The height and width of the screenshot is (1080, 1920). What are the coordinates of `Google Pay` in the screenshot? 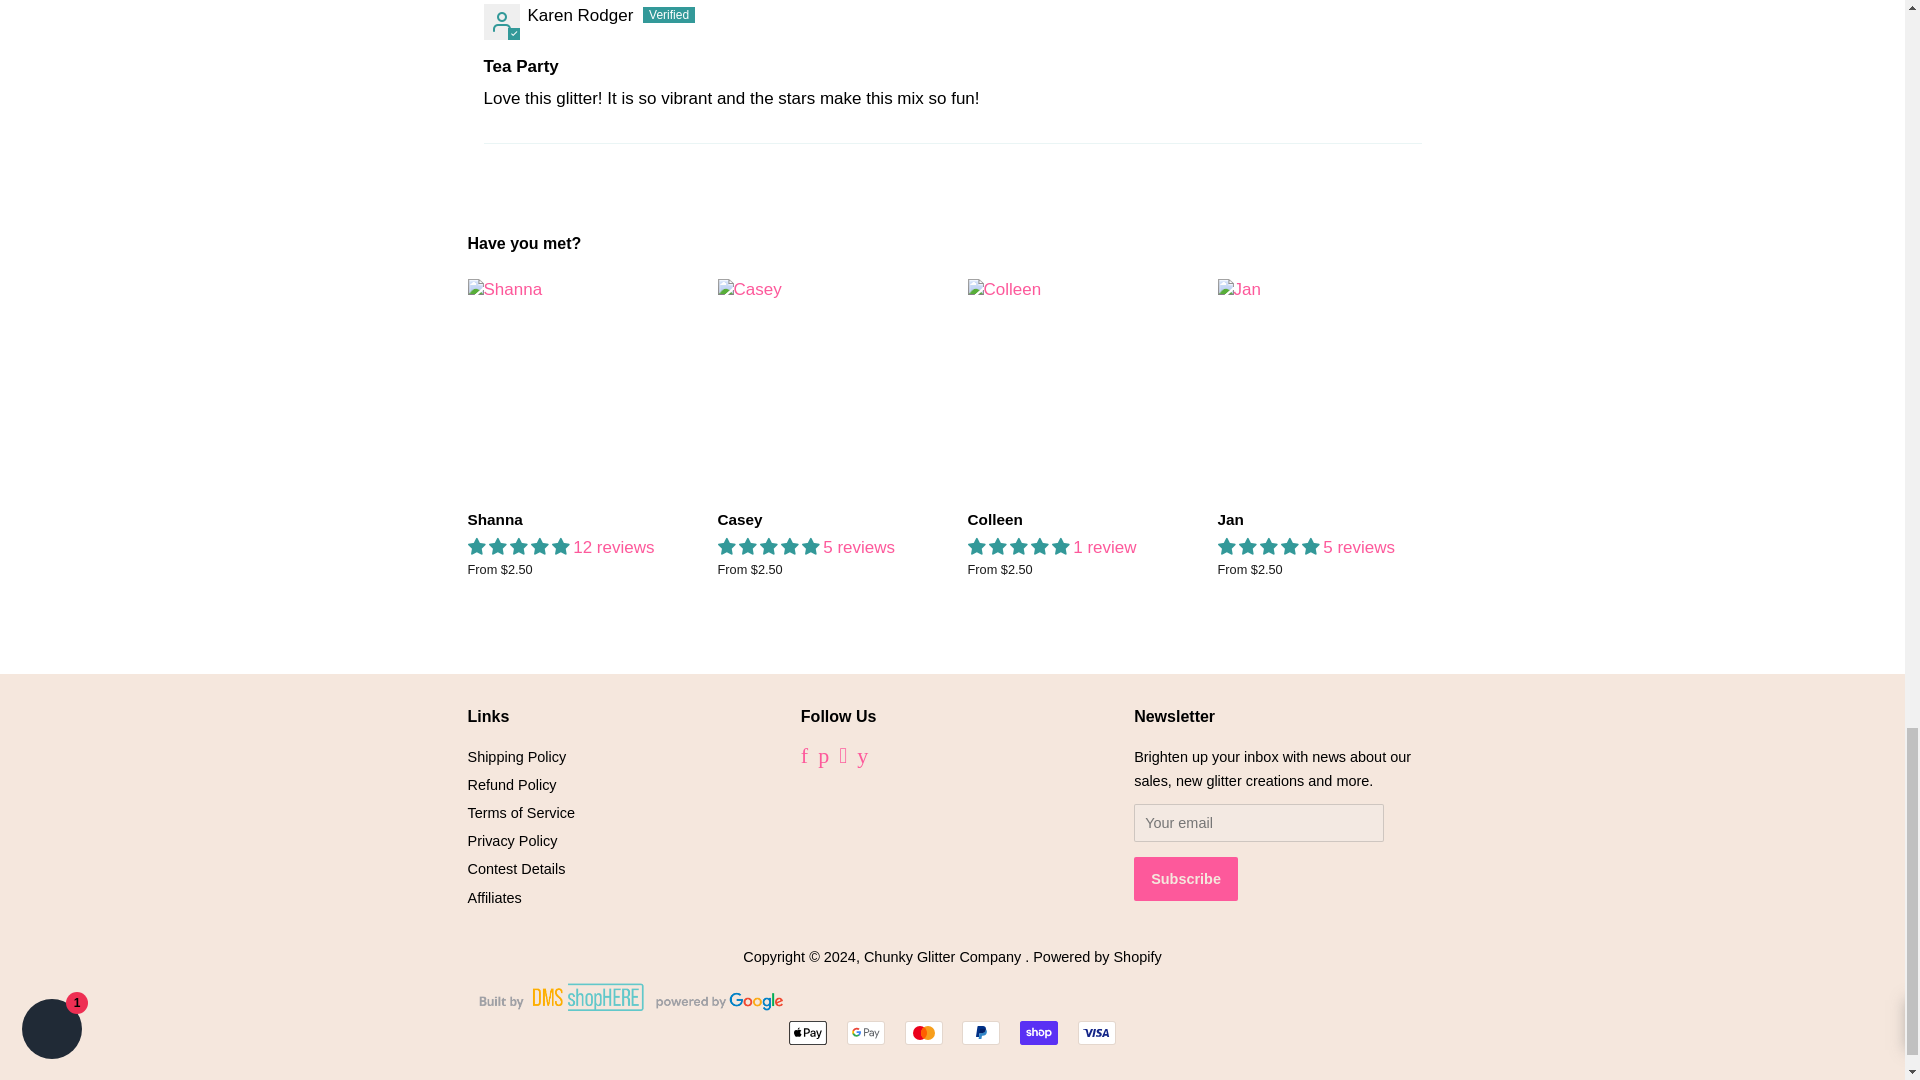 It's located at (866, 1032).